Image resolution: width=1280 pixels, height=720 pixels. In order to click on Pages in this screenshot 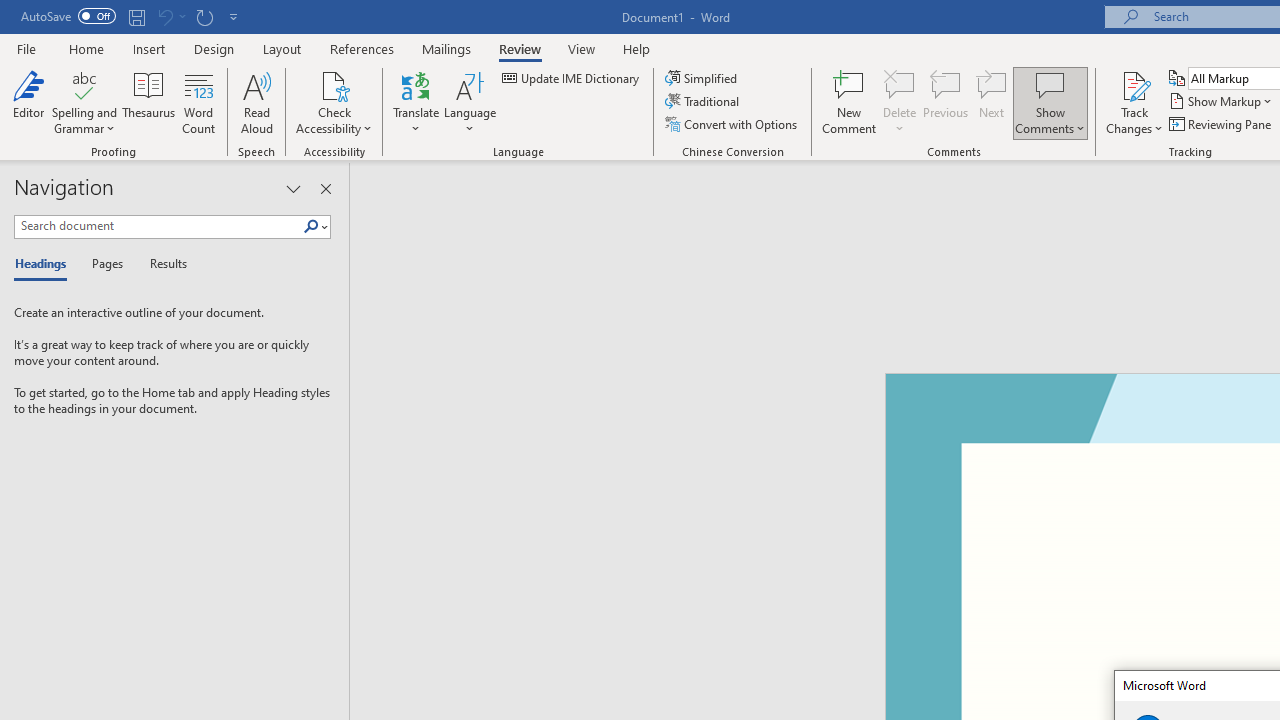, I will do `click(105, 264)`.